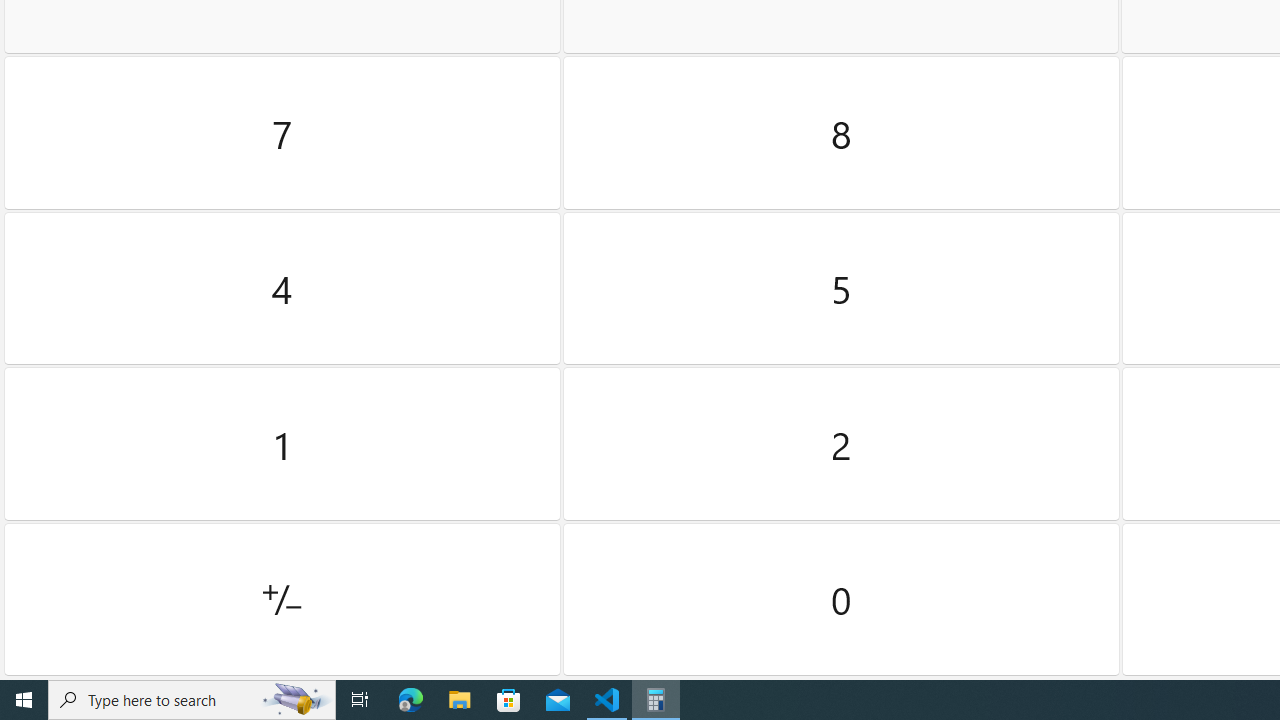 The image size is (1280, 720). I want to click on Microsoft Edge, so click(411, 700).